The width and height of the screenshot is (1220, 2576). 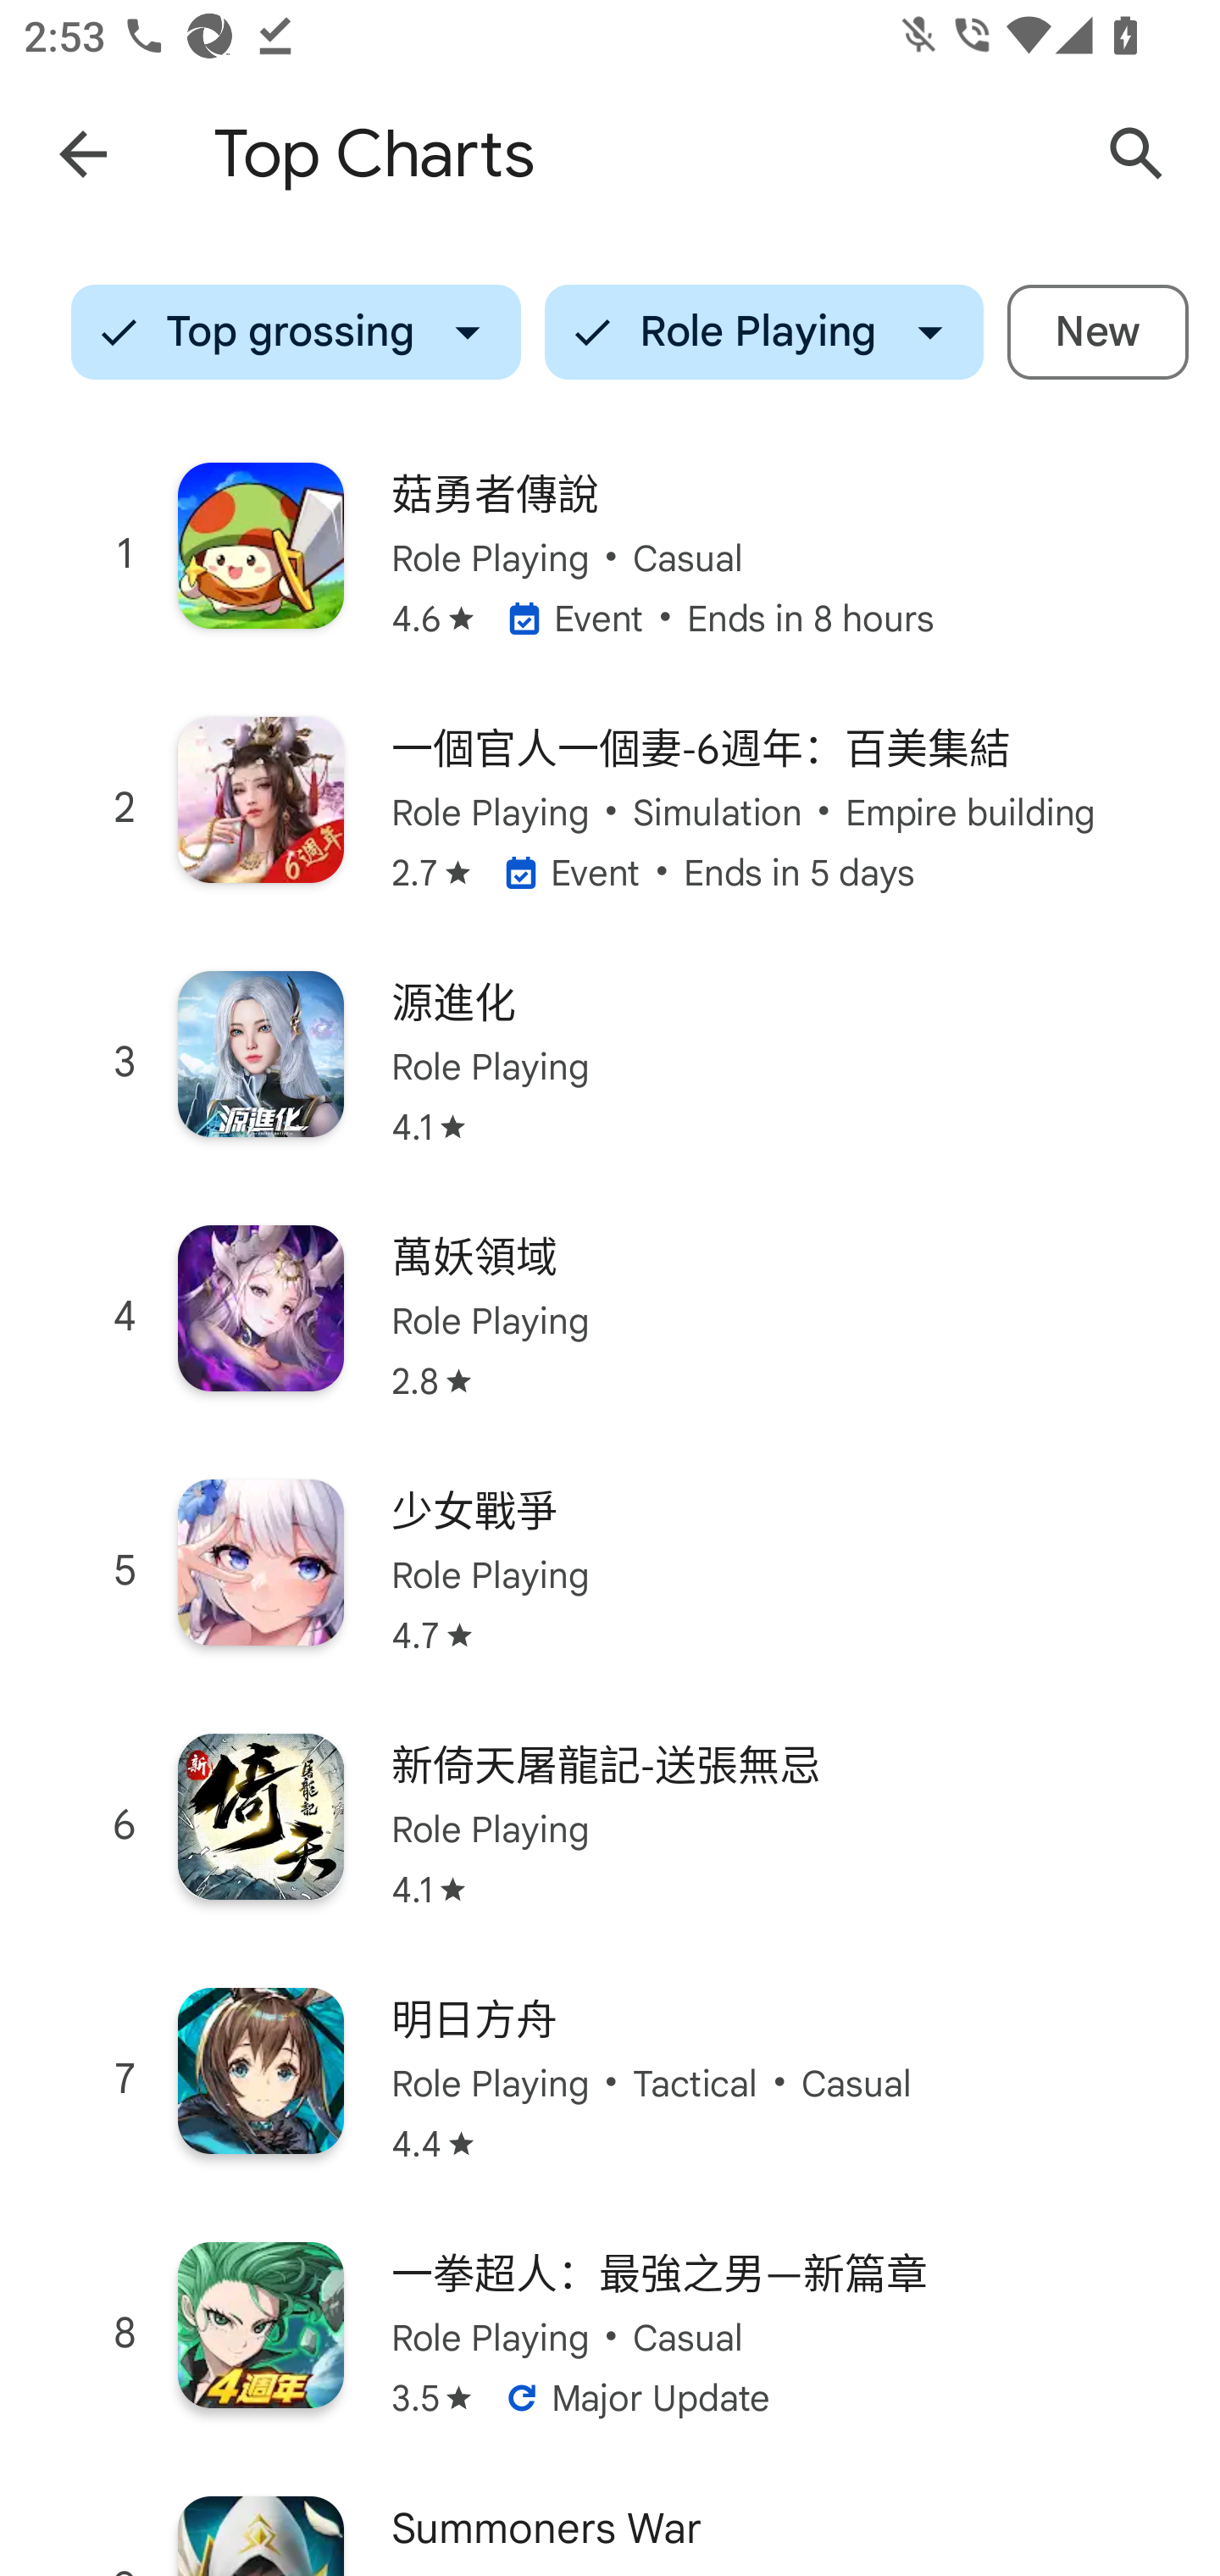 What do you see at coordinates (1137, 154) in the screenshot?
I see `Search Google Play` at bounding box center [1137, 154].